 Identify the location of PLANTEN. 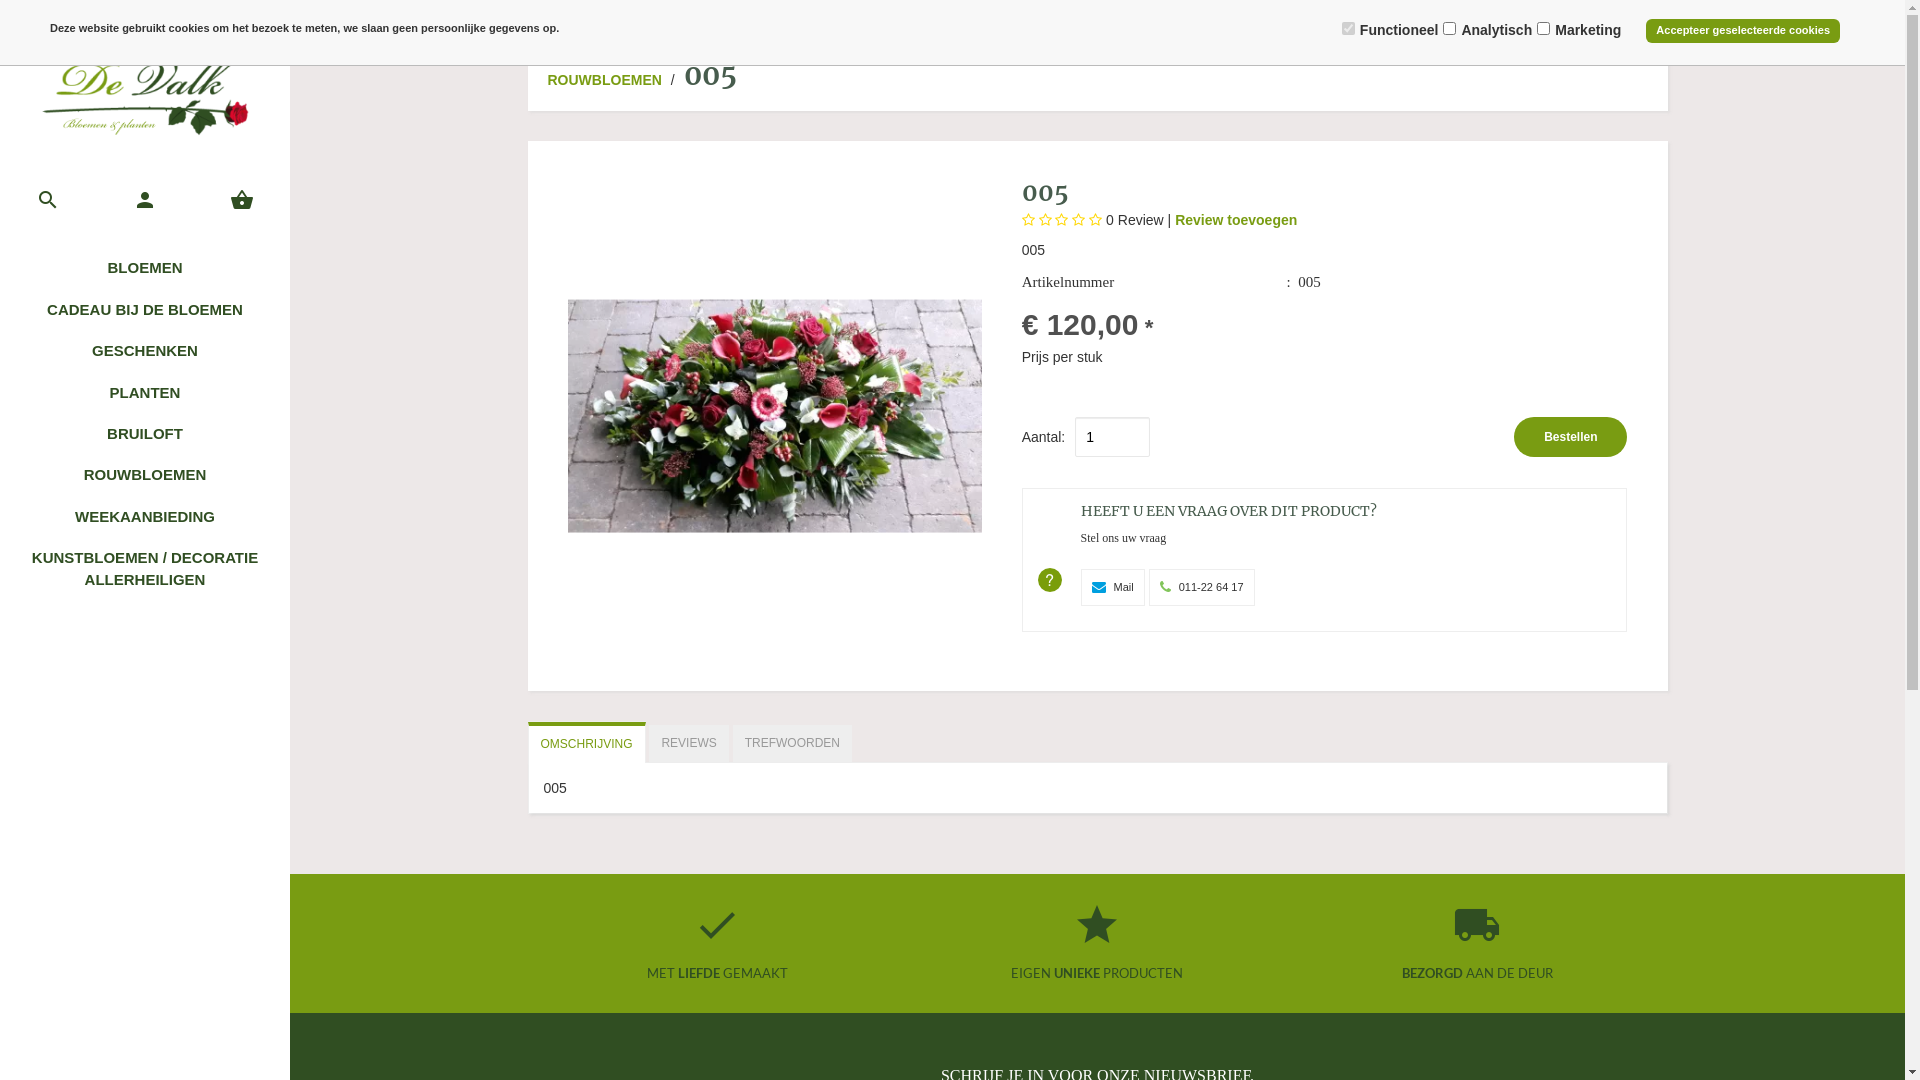
(145, 392).